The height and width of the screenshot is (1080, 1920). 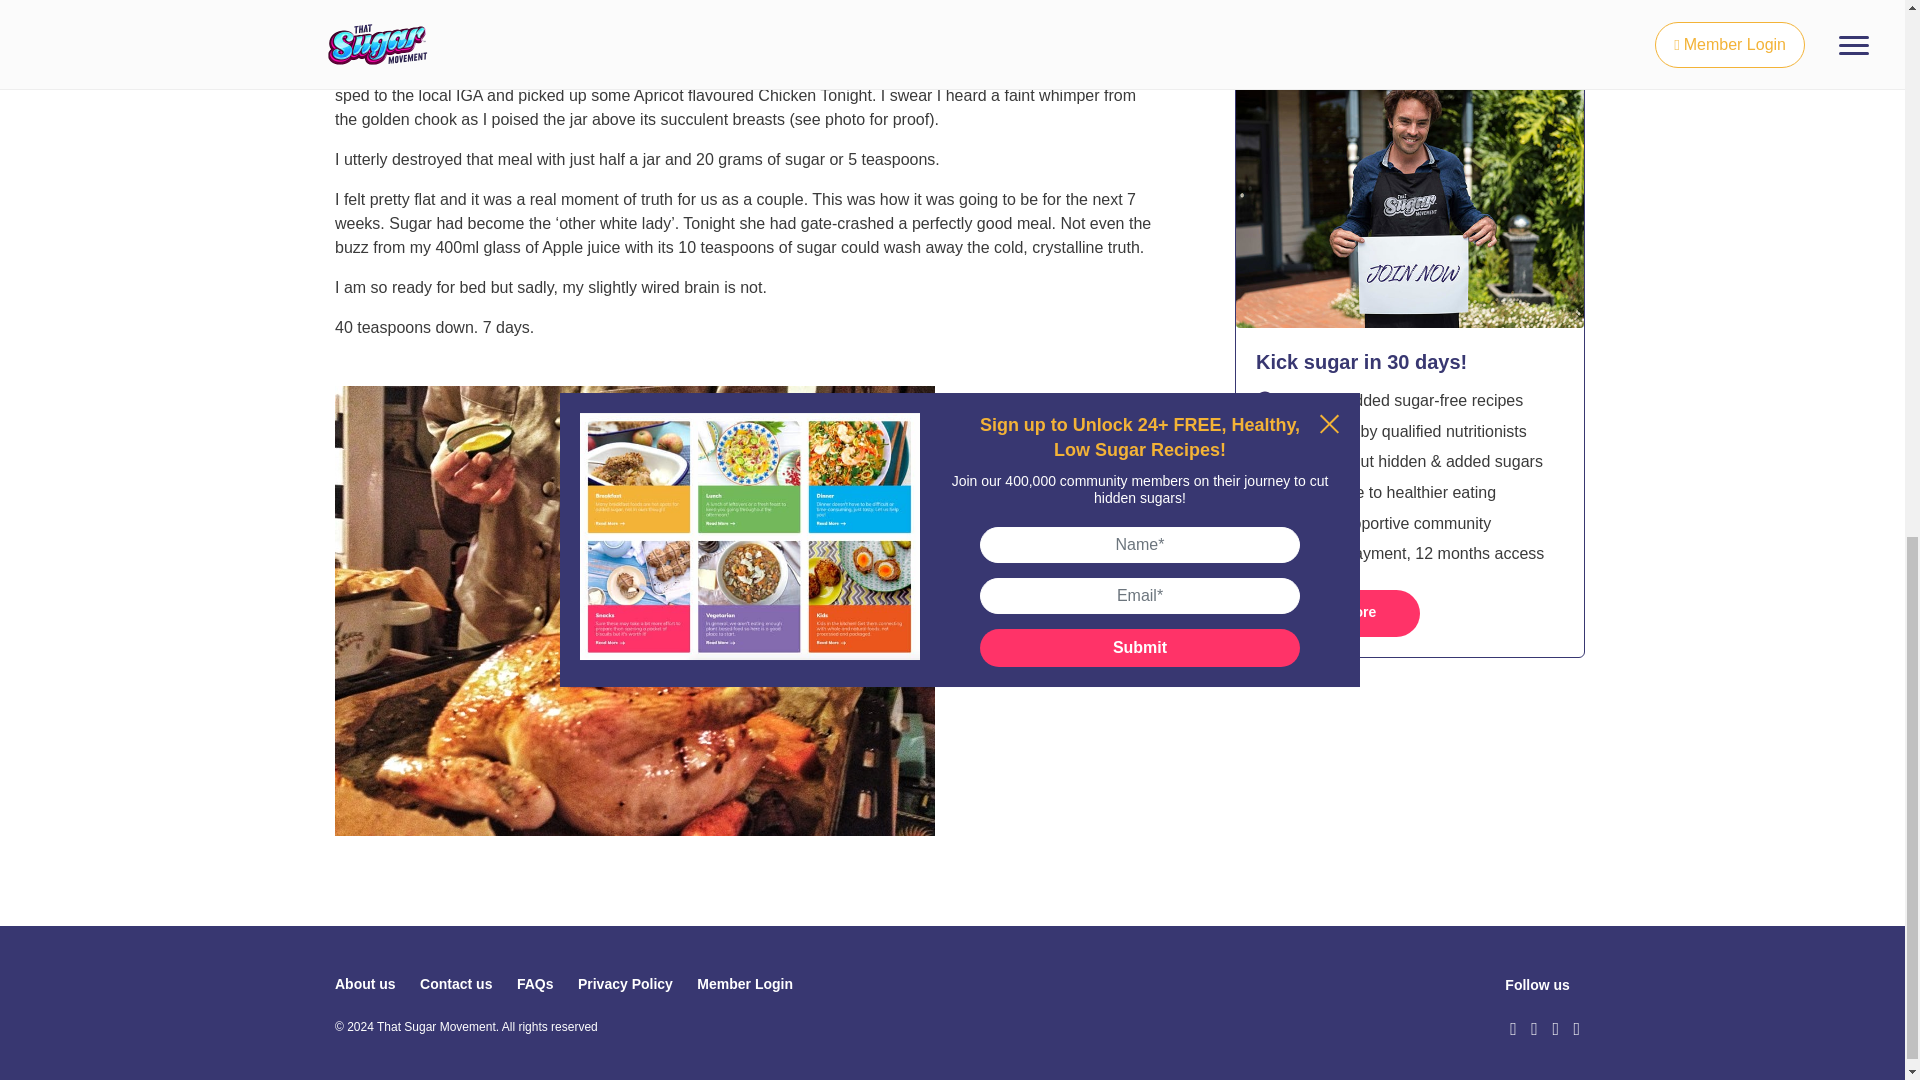 What do you see at coordinates (535, 984) in the screenshot?
I see `FAQs` at bounding box center [535, 984].